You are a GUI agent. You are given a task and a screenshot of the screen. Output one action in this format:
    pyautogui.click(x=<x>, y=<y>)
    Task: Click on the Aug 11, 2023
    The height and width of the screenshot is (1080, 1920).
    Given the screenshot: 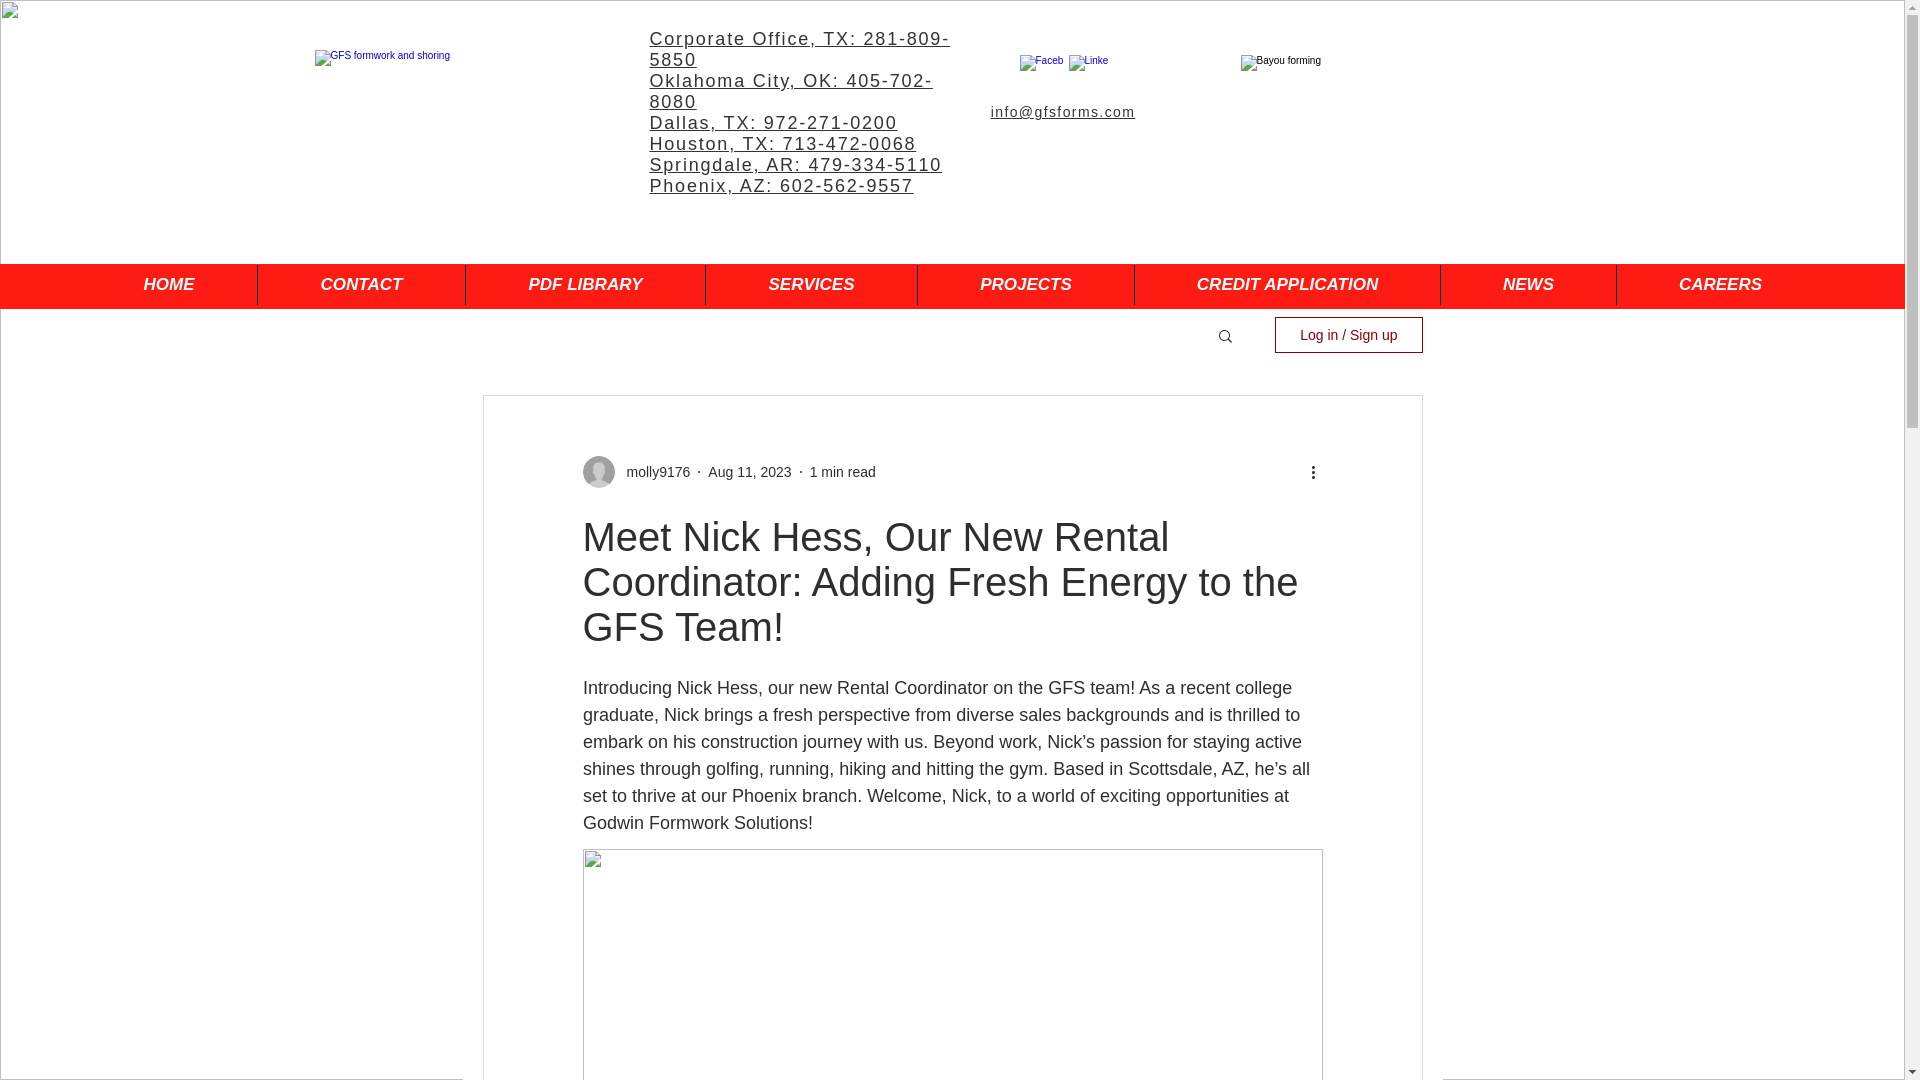 What is the action you would take?
    pyautogui.click(x=750, y=472)
    